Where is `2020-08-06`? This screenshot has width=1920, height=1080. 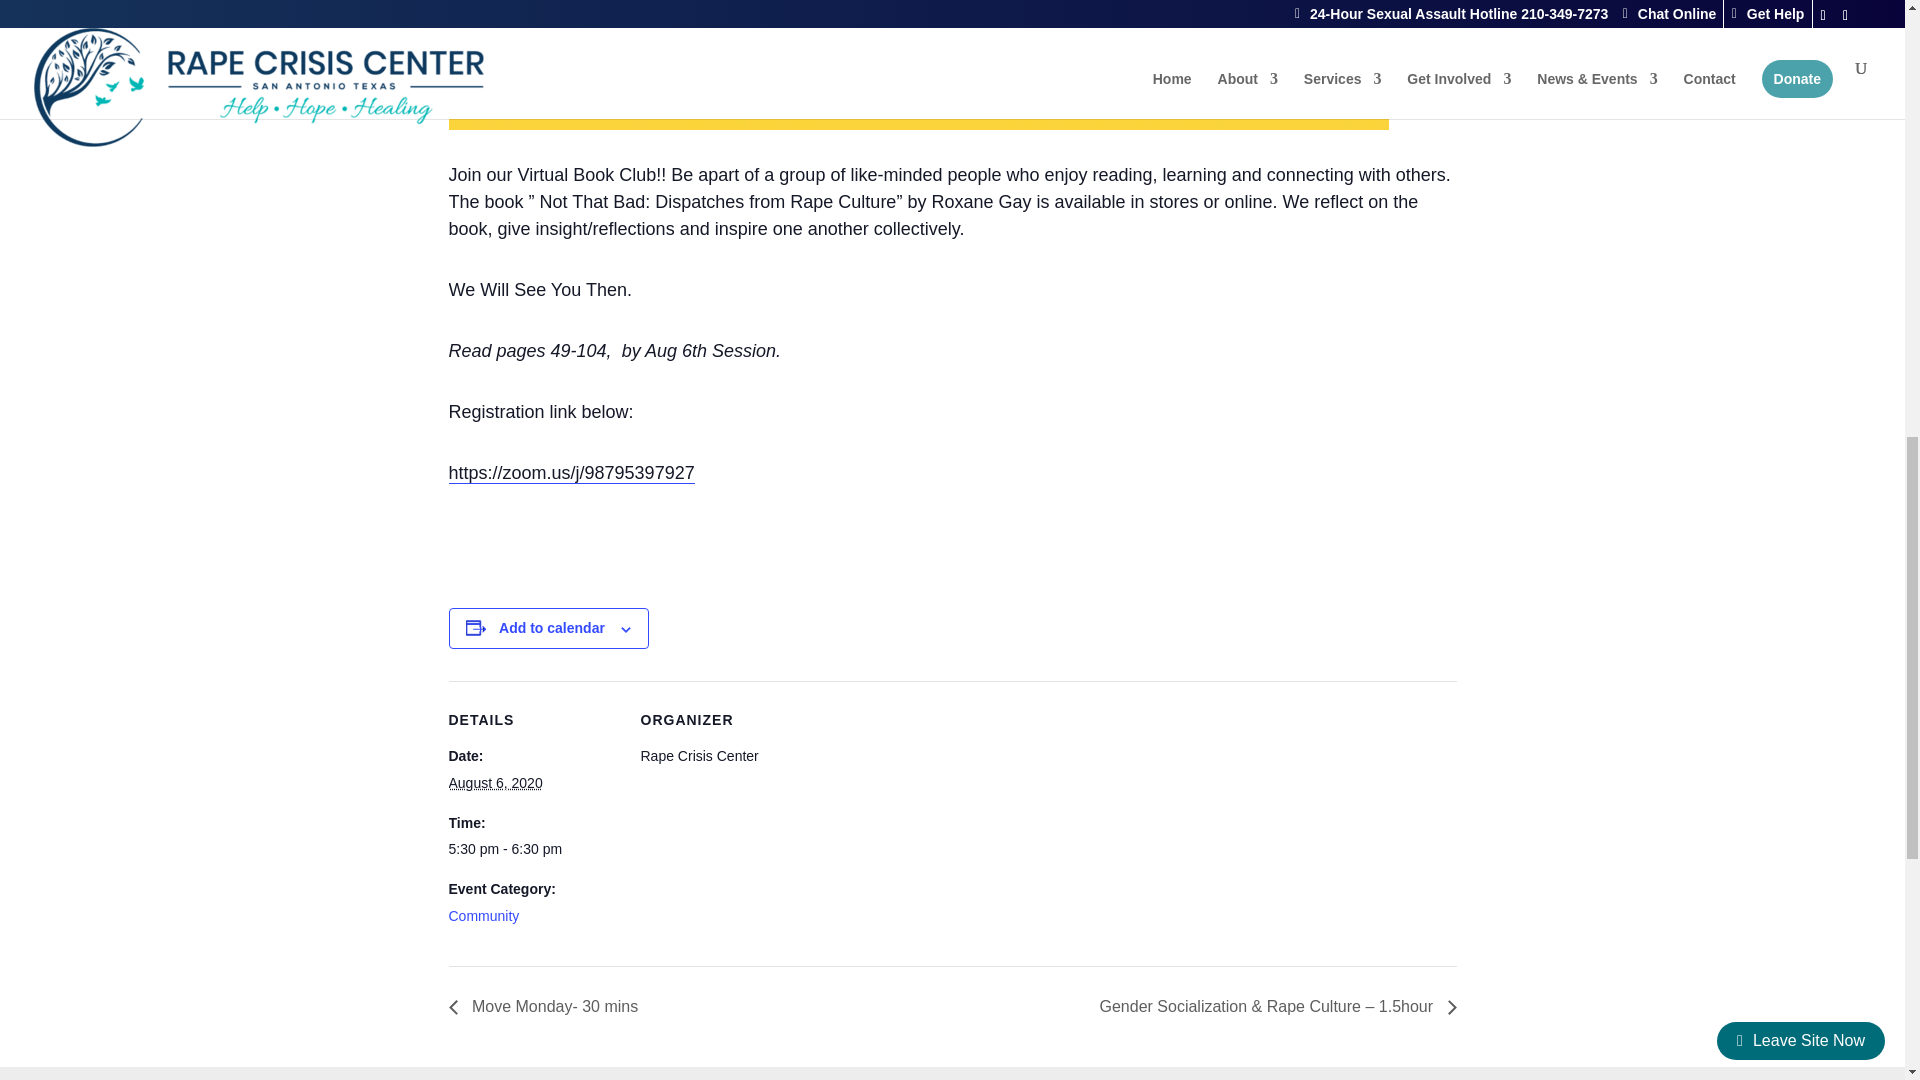 2020-08-06 is located at coordinates (532, 850).